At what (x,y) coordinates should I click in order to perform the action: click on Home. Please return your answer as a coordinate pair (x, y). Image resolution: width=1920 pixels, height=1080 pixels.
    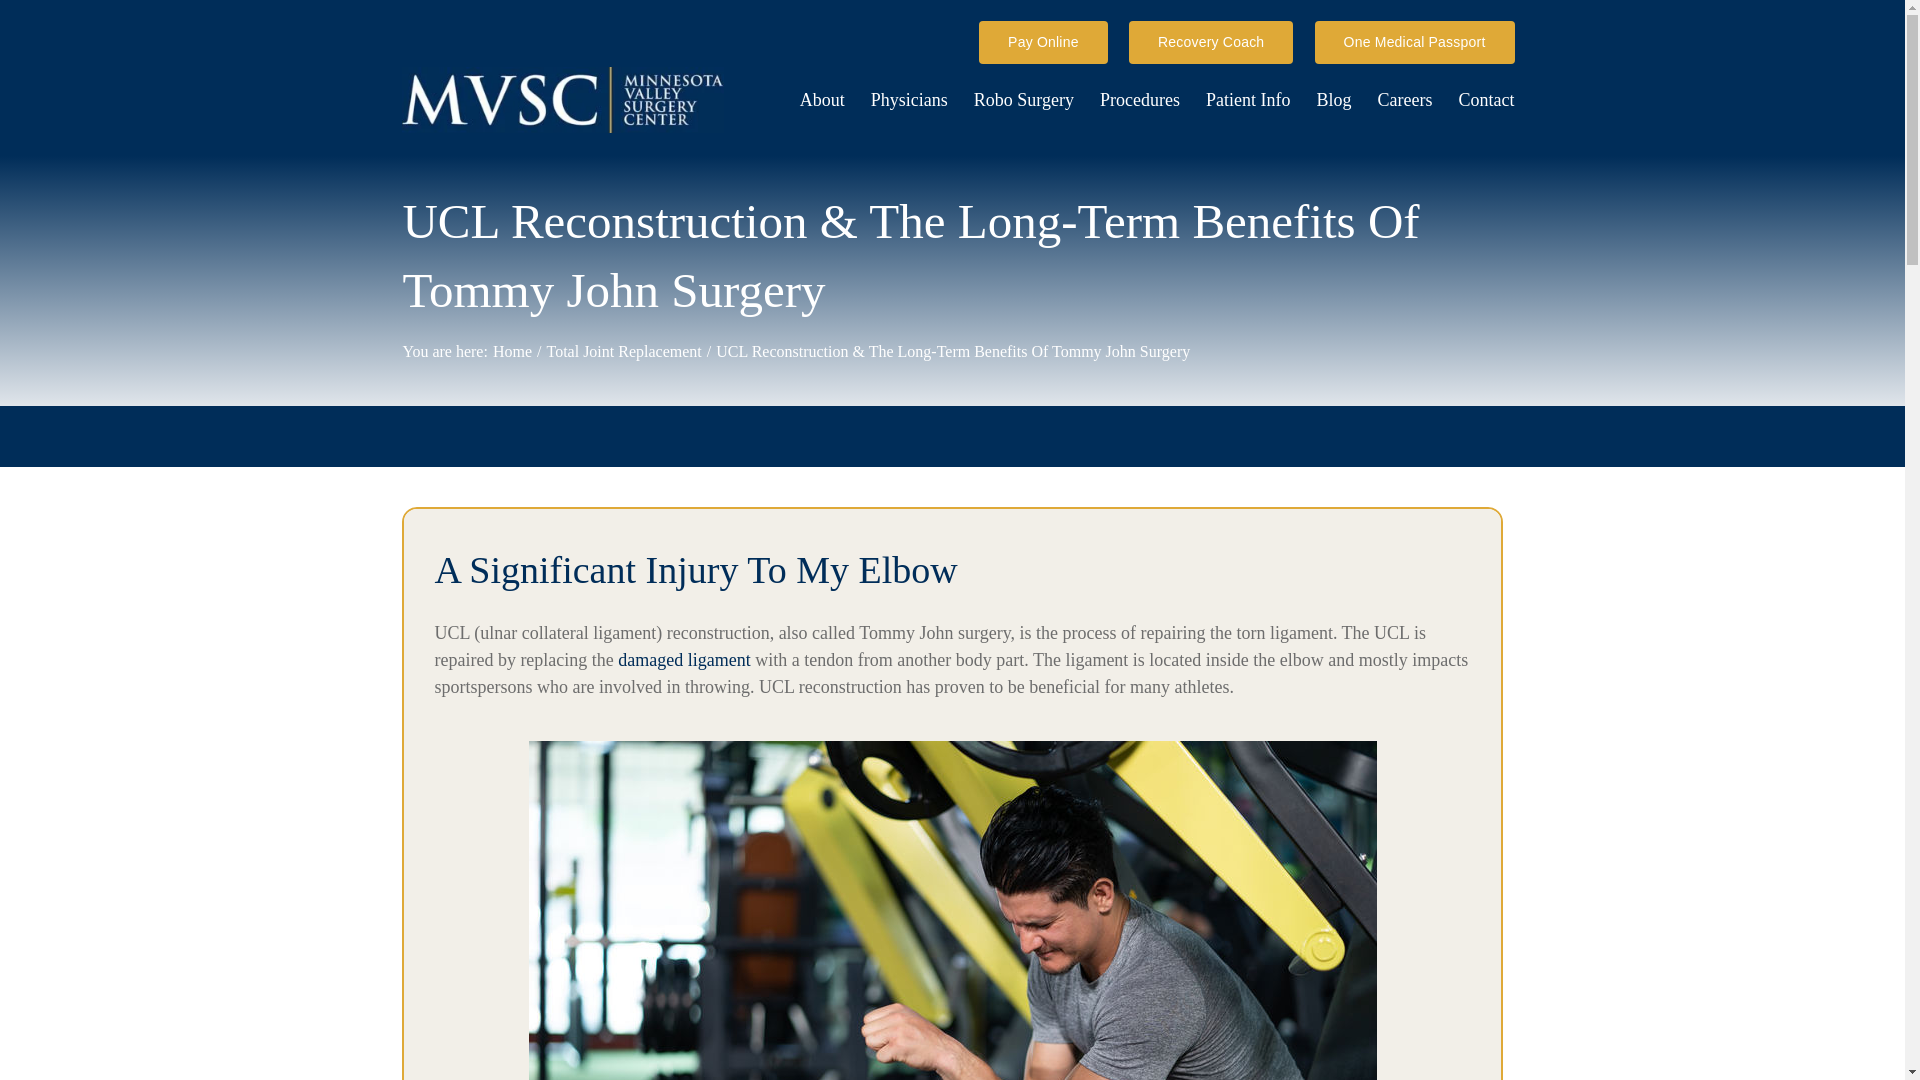
    Looking at the image, I should click on (512, 351).